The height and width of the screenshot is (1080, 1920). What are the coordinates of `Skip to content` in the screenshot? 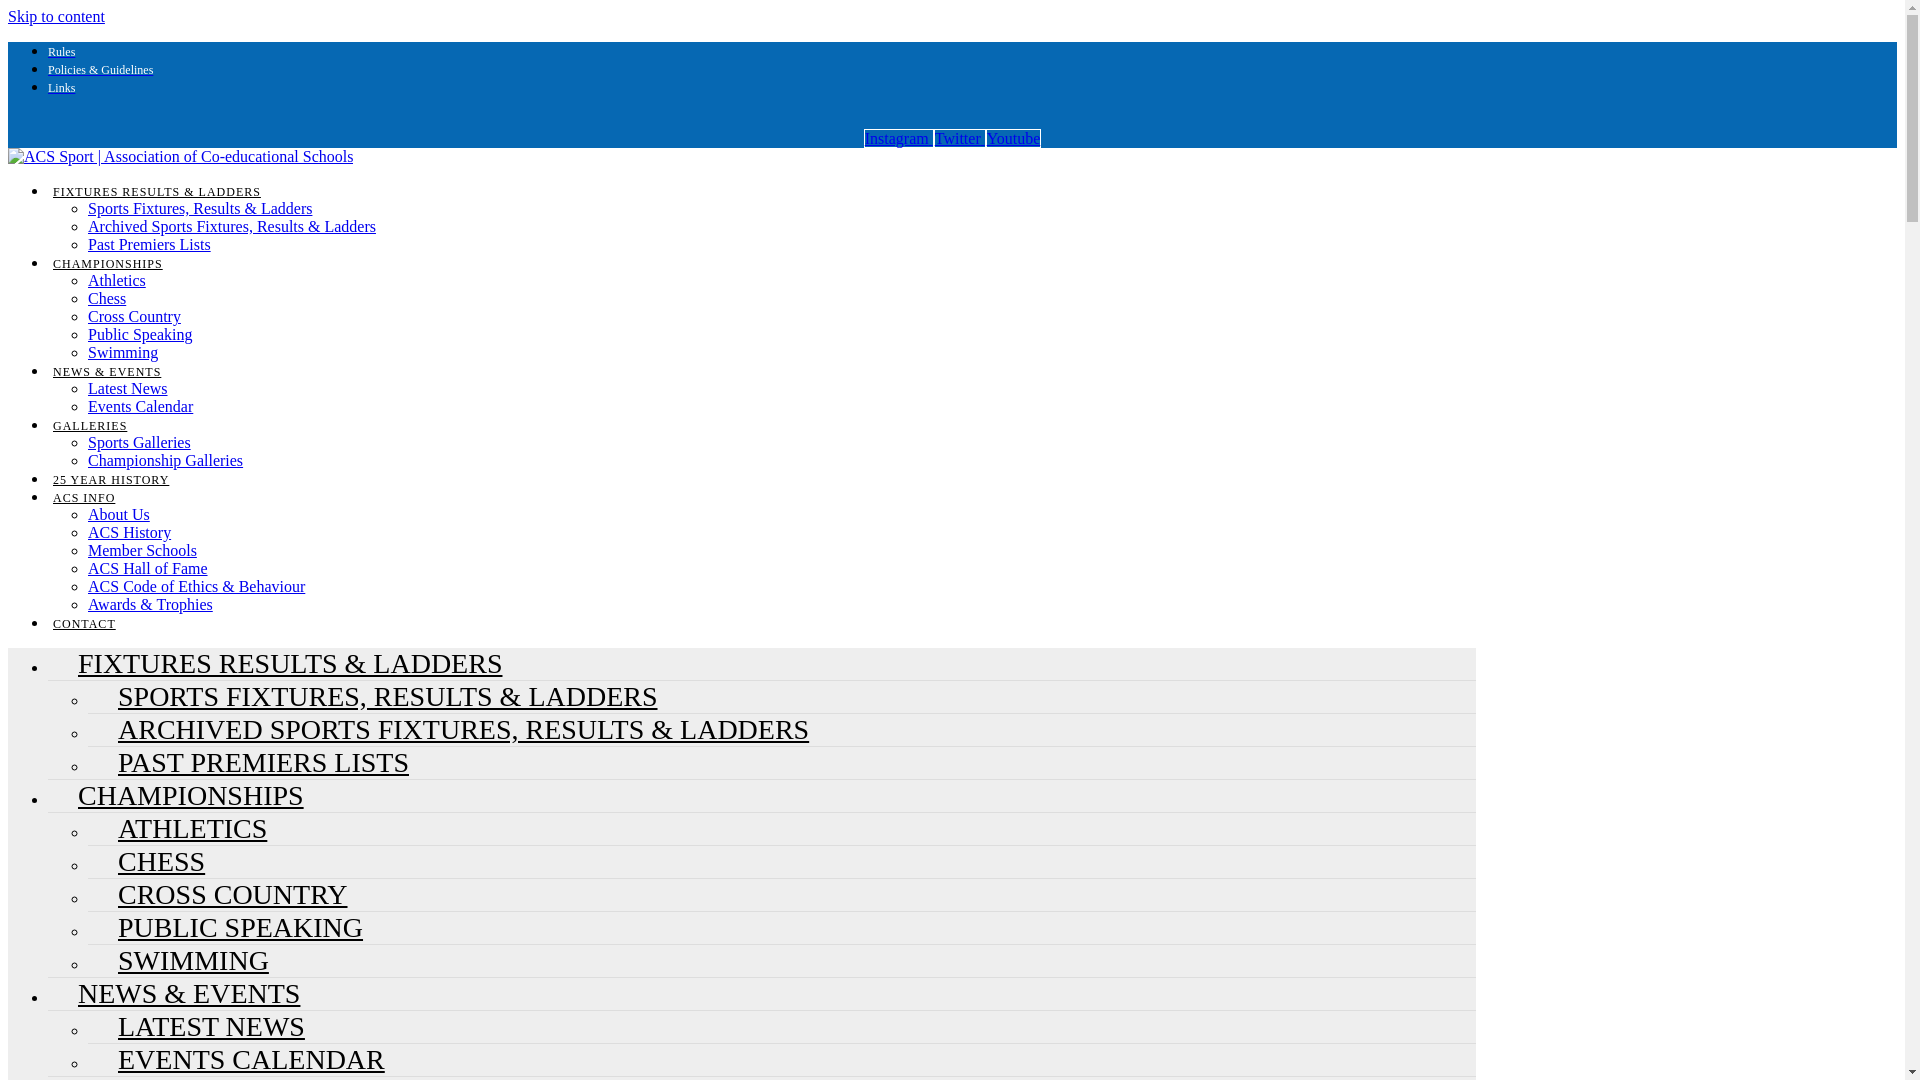 It's located at (56, 16).